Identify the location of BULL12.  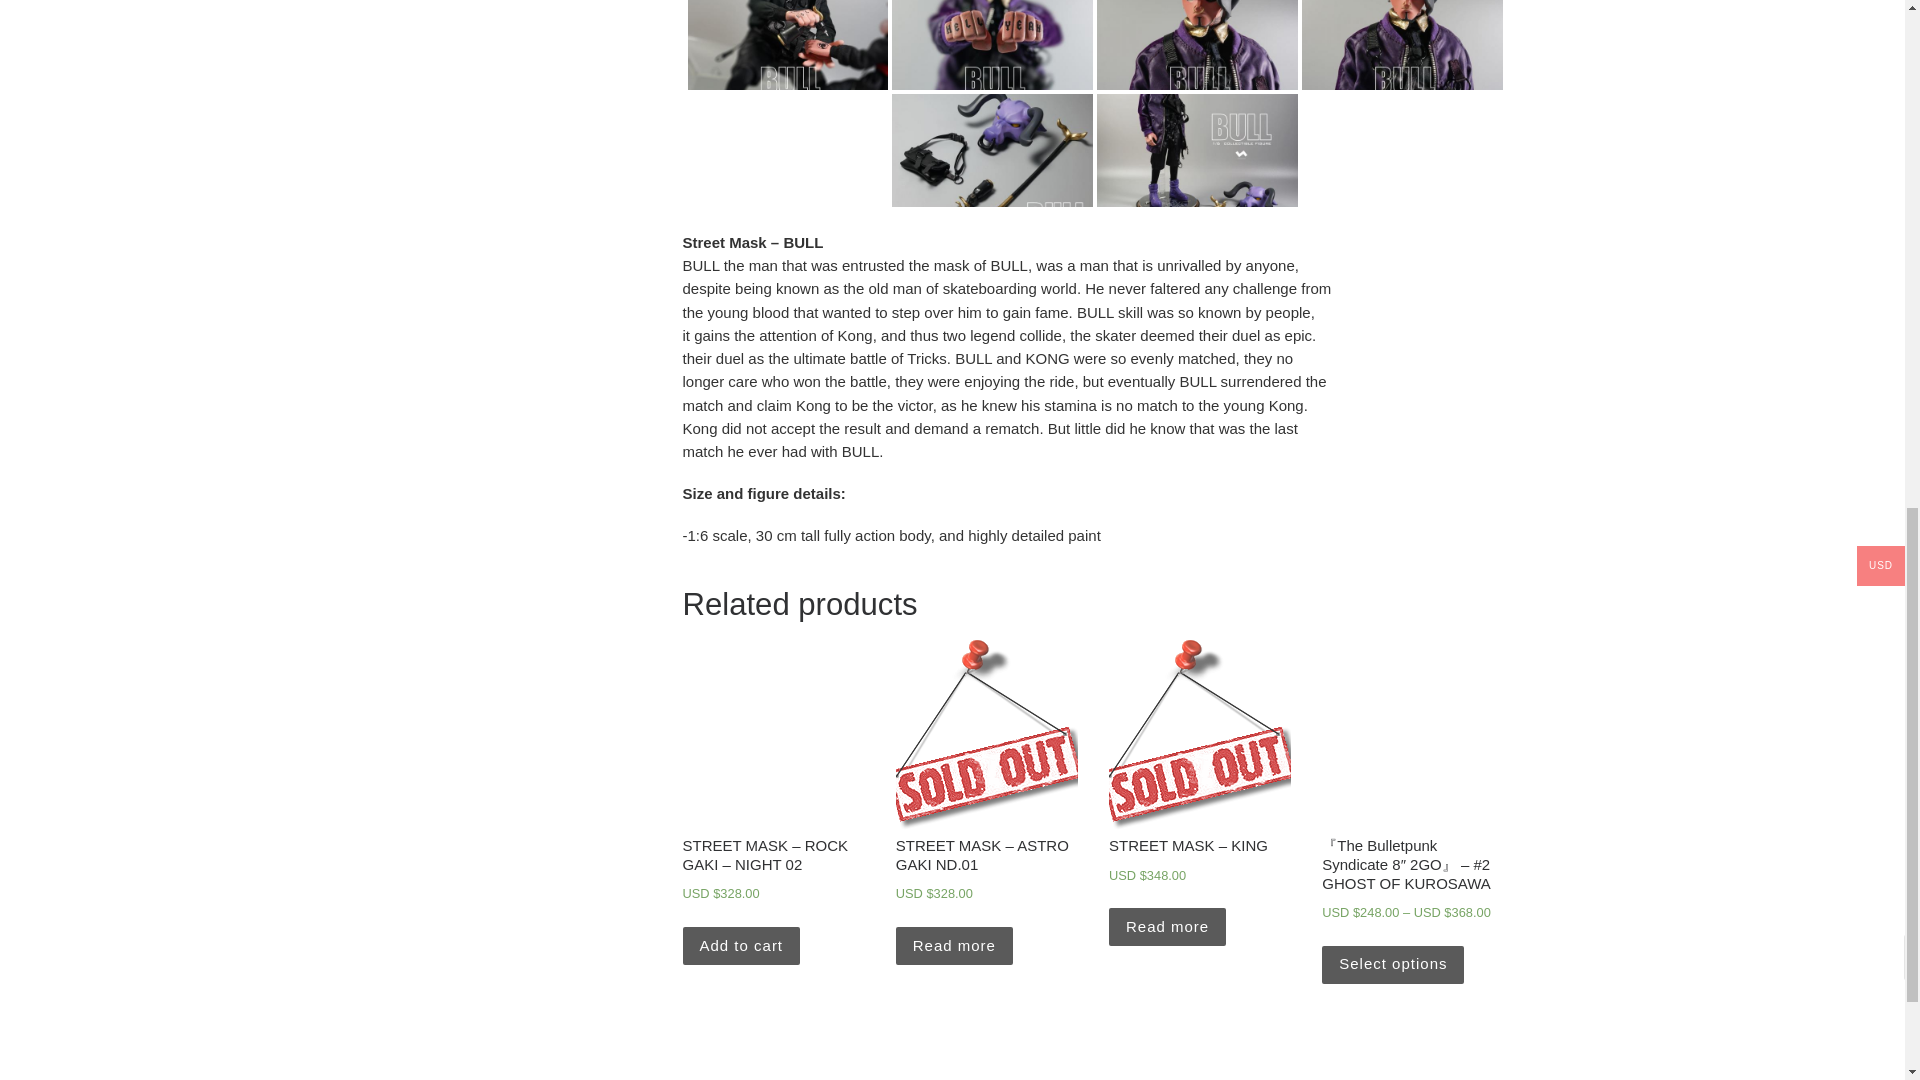
(1196, 9).